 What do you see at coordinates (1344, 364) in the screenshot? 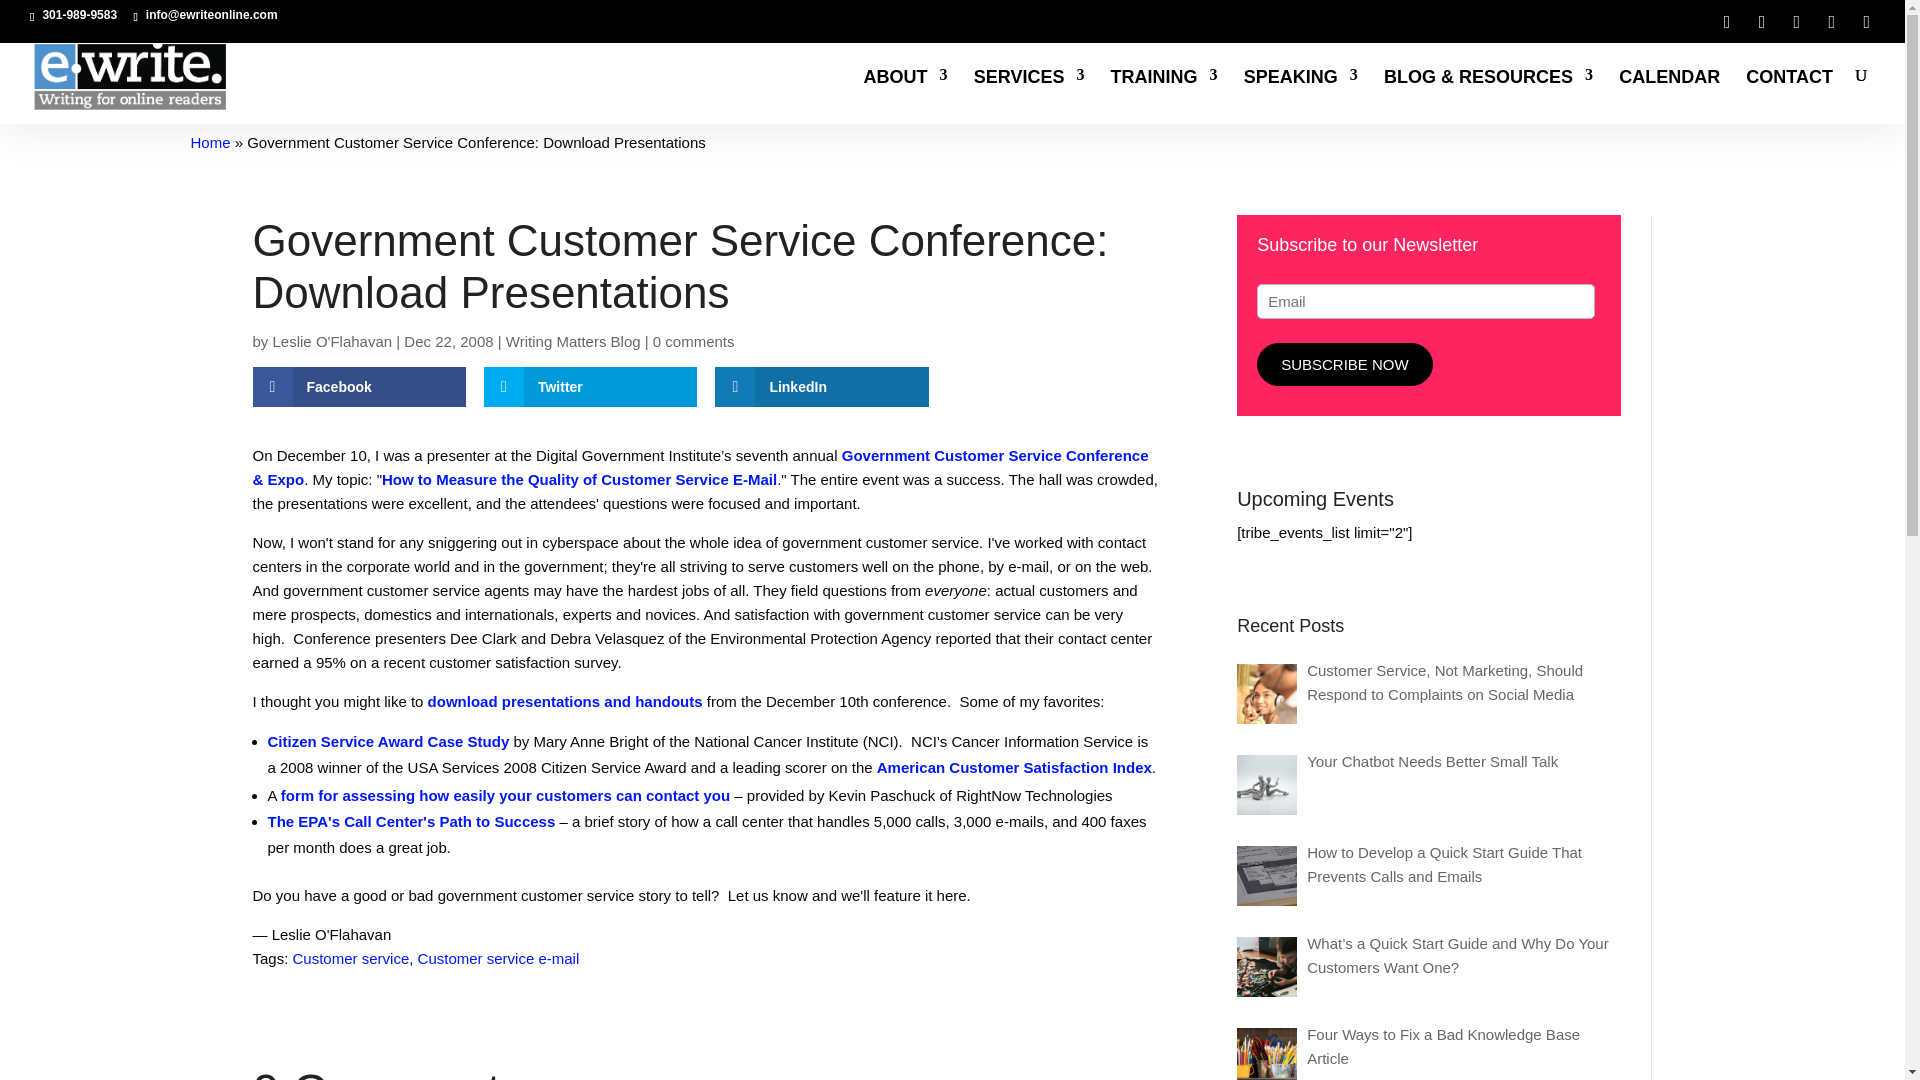
I see `SUBSCRIBE NOW` at bounding box center [1344, 364].